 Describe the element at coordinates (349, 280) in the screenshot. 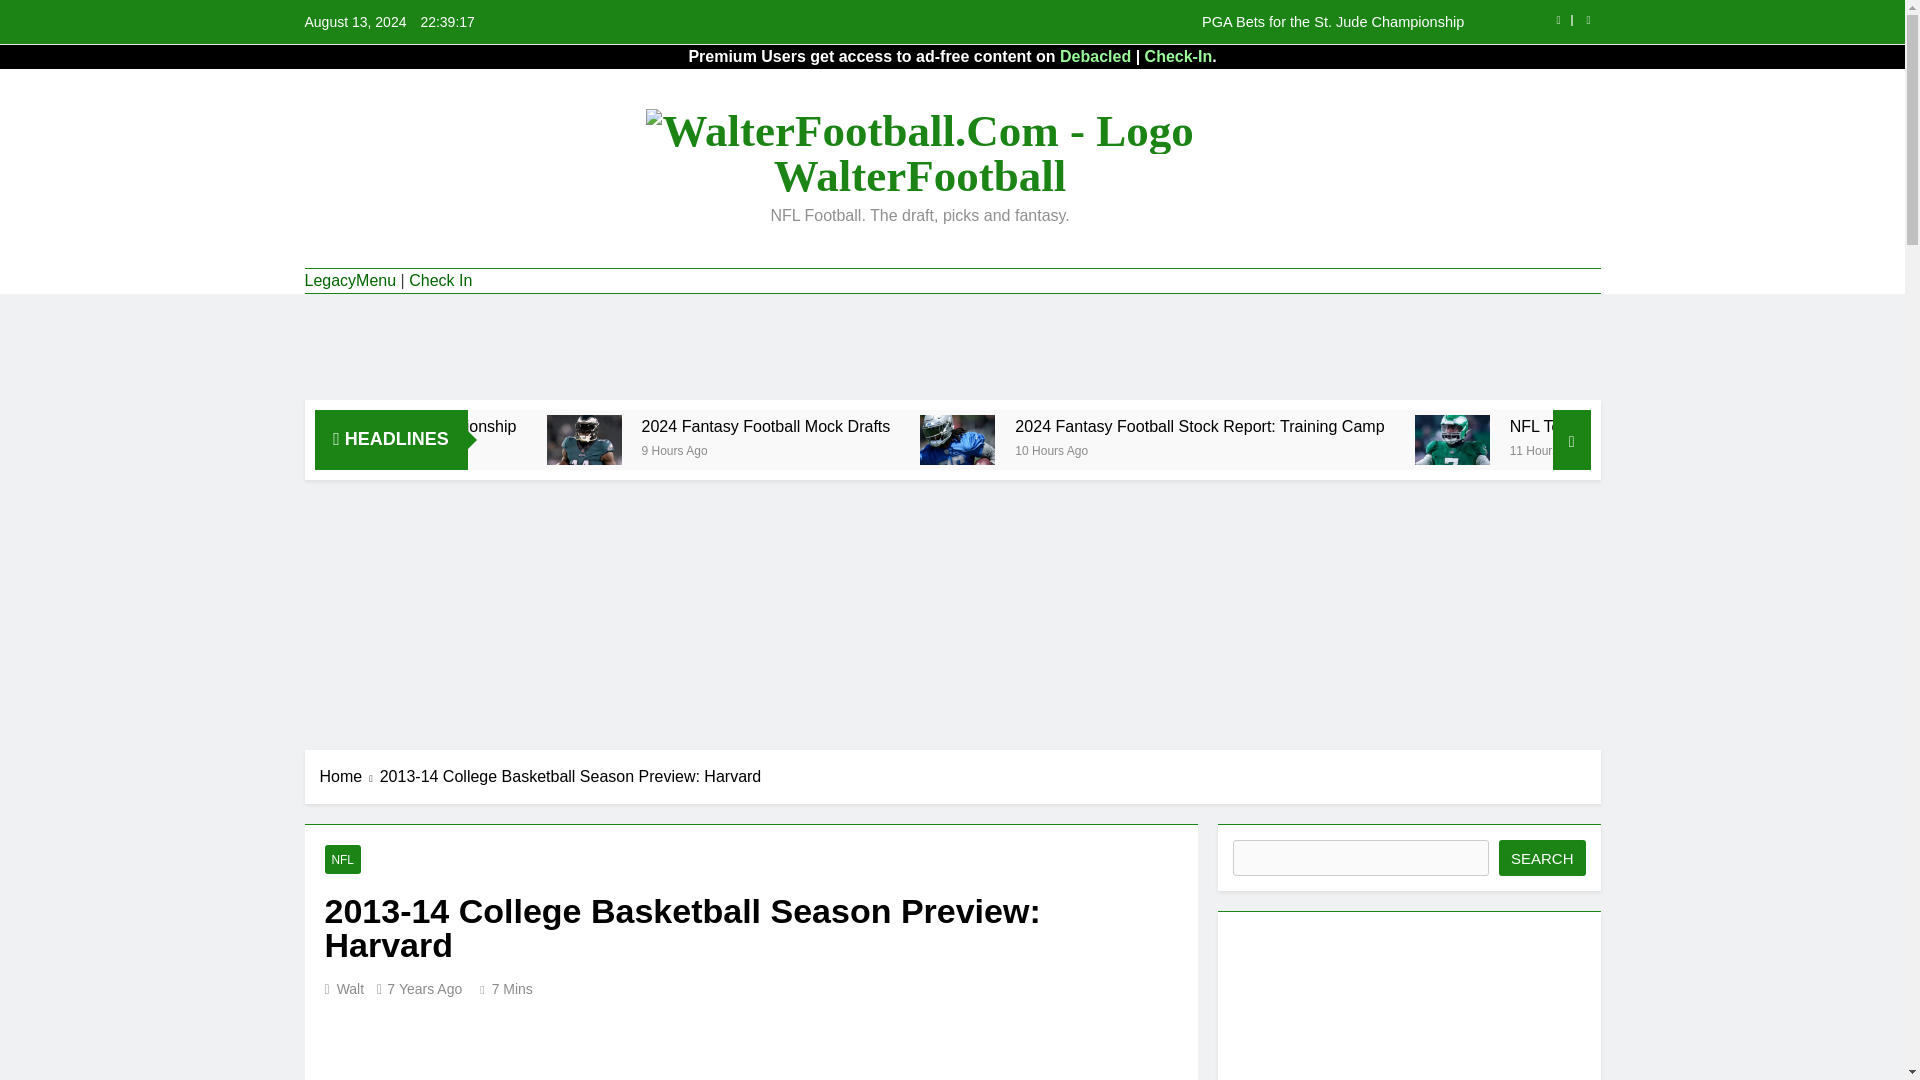

I see `LegacyMenu` at that location.